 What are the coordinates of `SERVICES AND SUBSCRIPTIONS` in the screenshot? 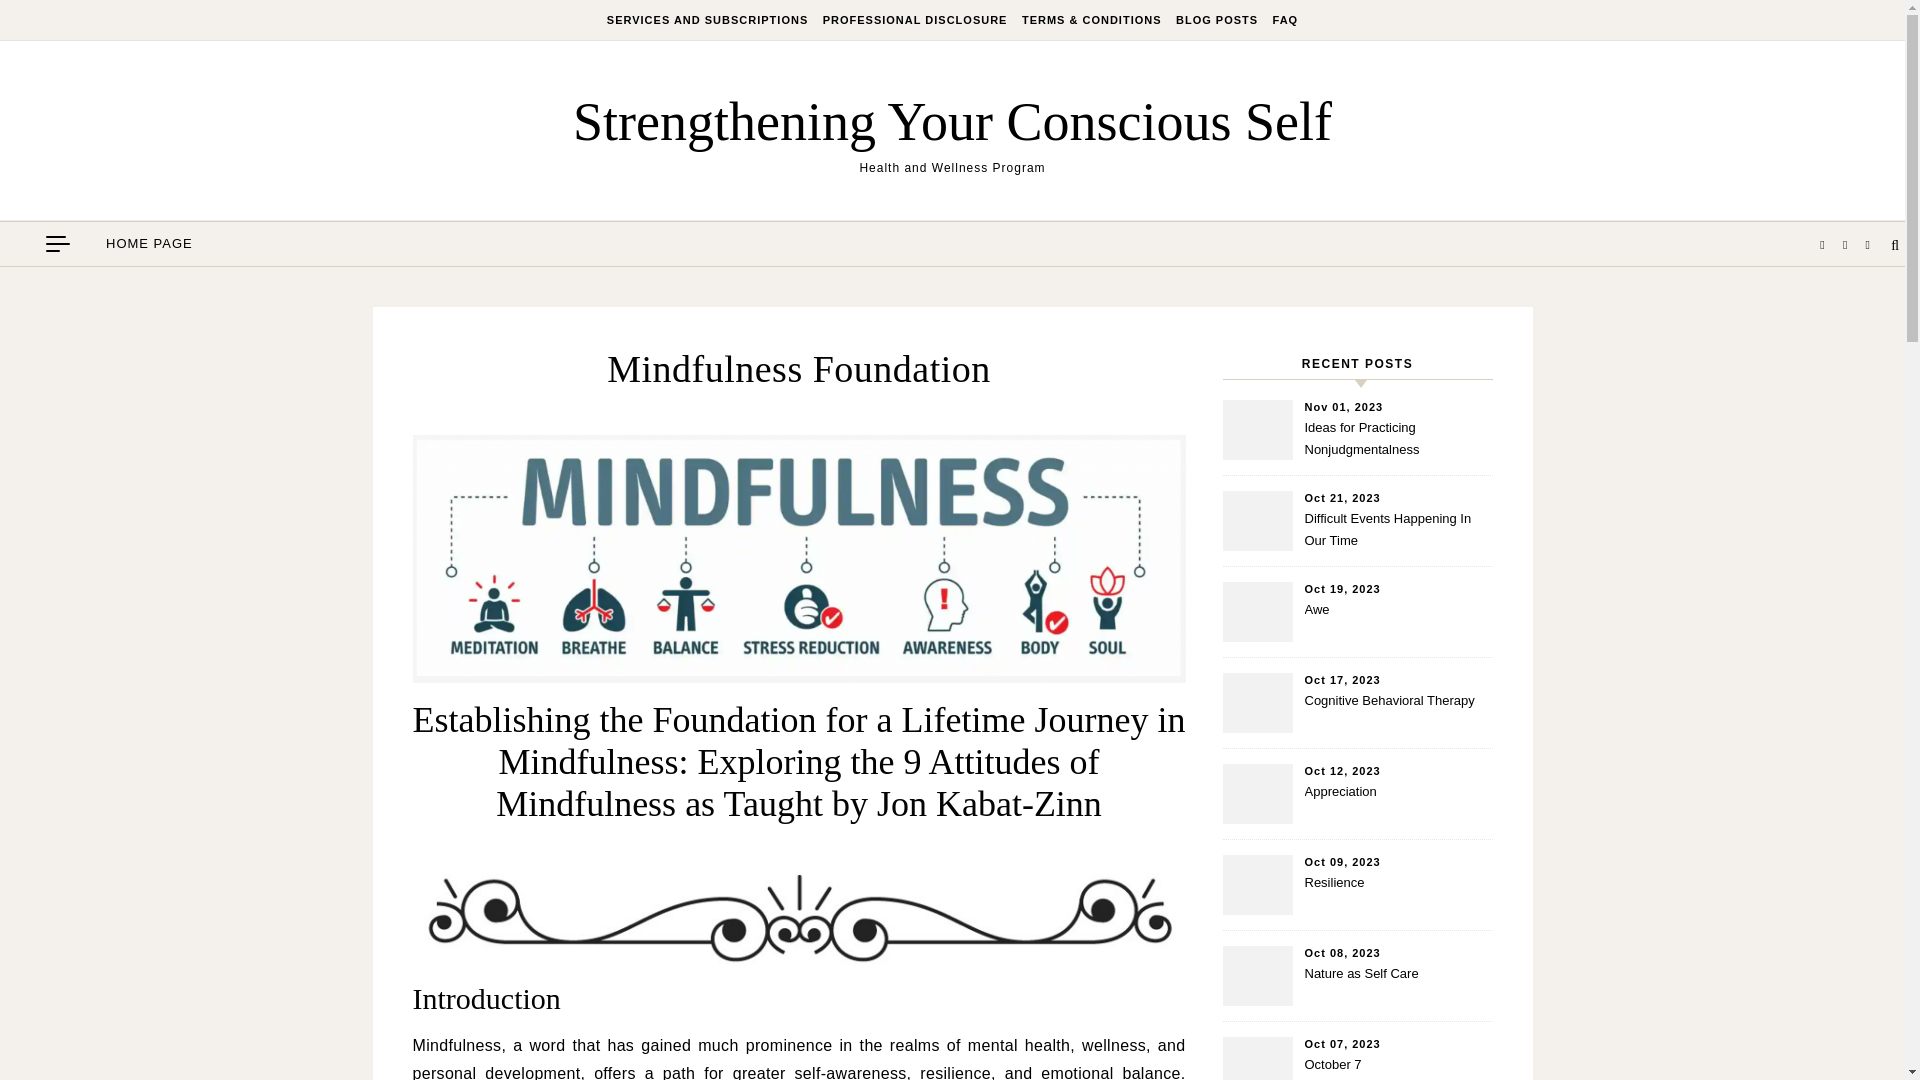 It's located at (709, 20).